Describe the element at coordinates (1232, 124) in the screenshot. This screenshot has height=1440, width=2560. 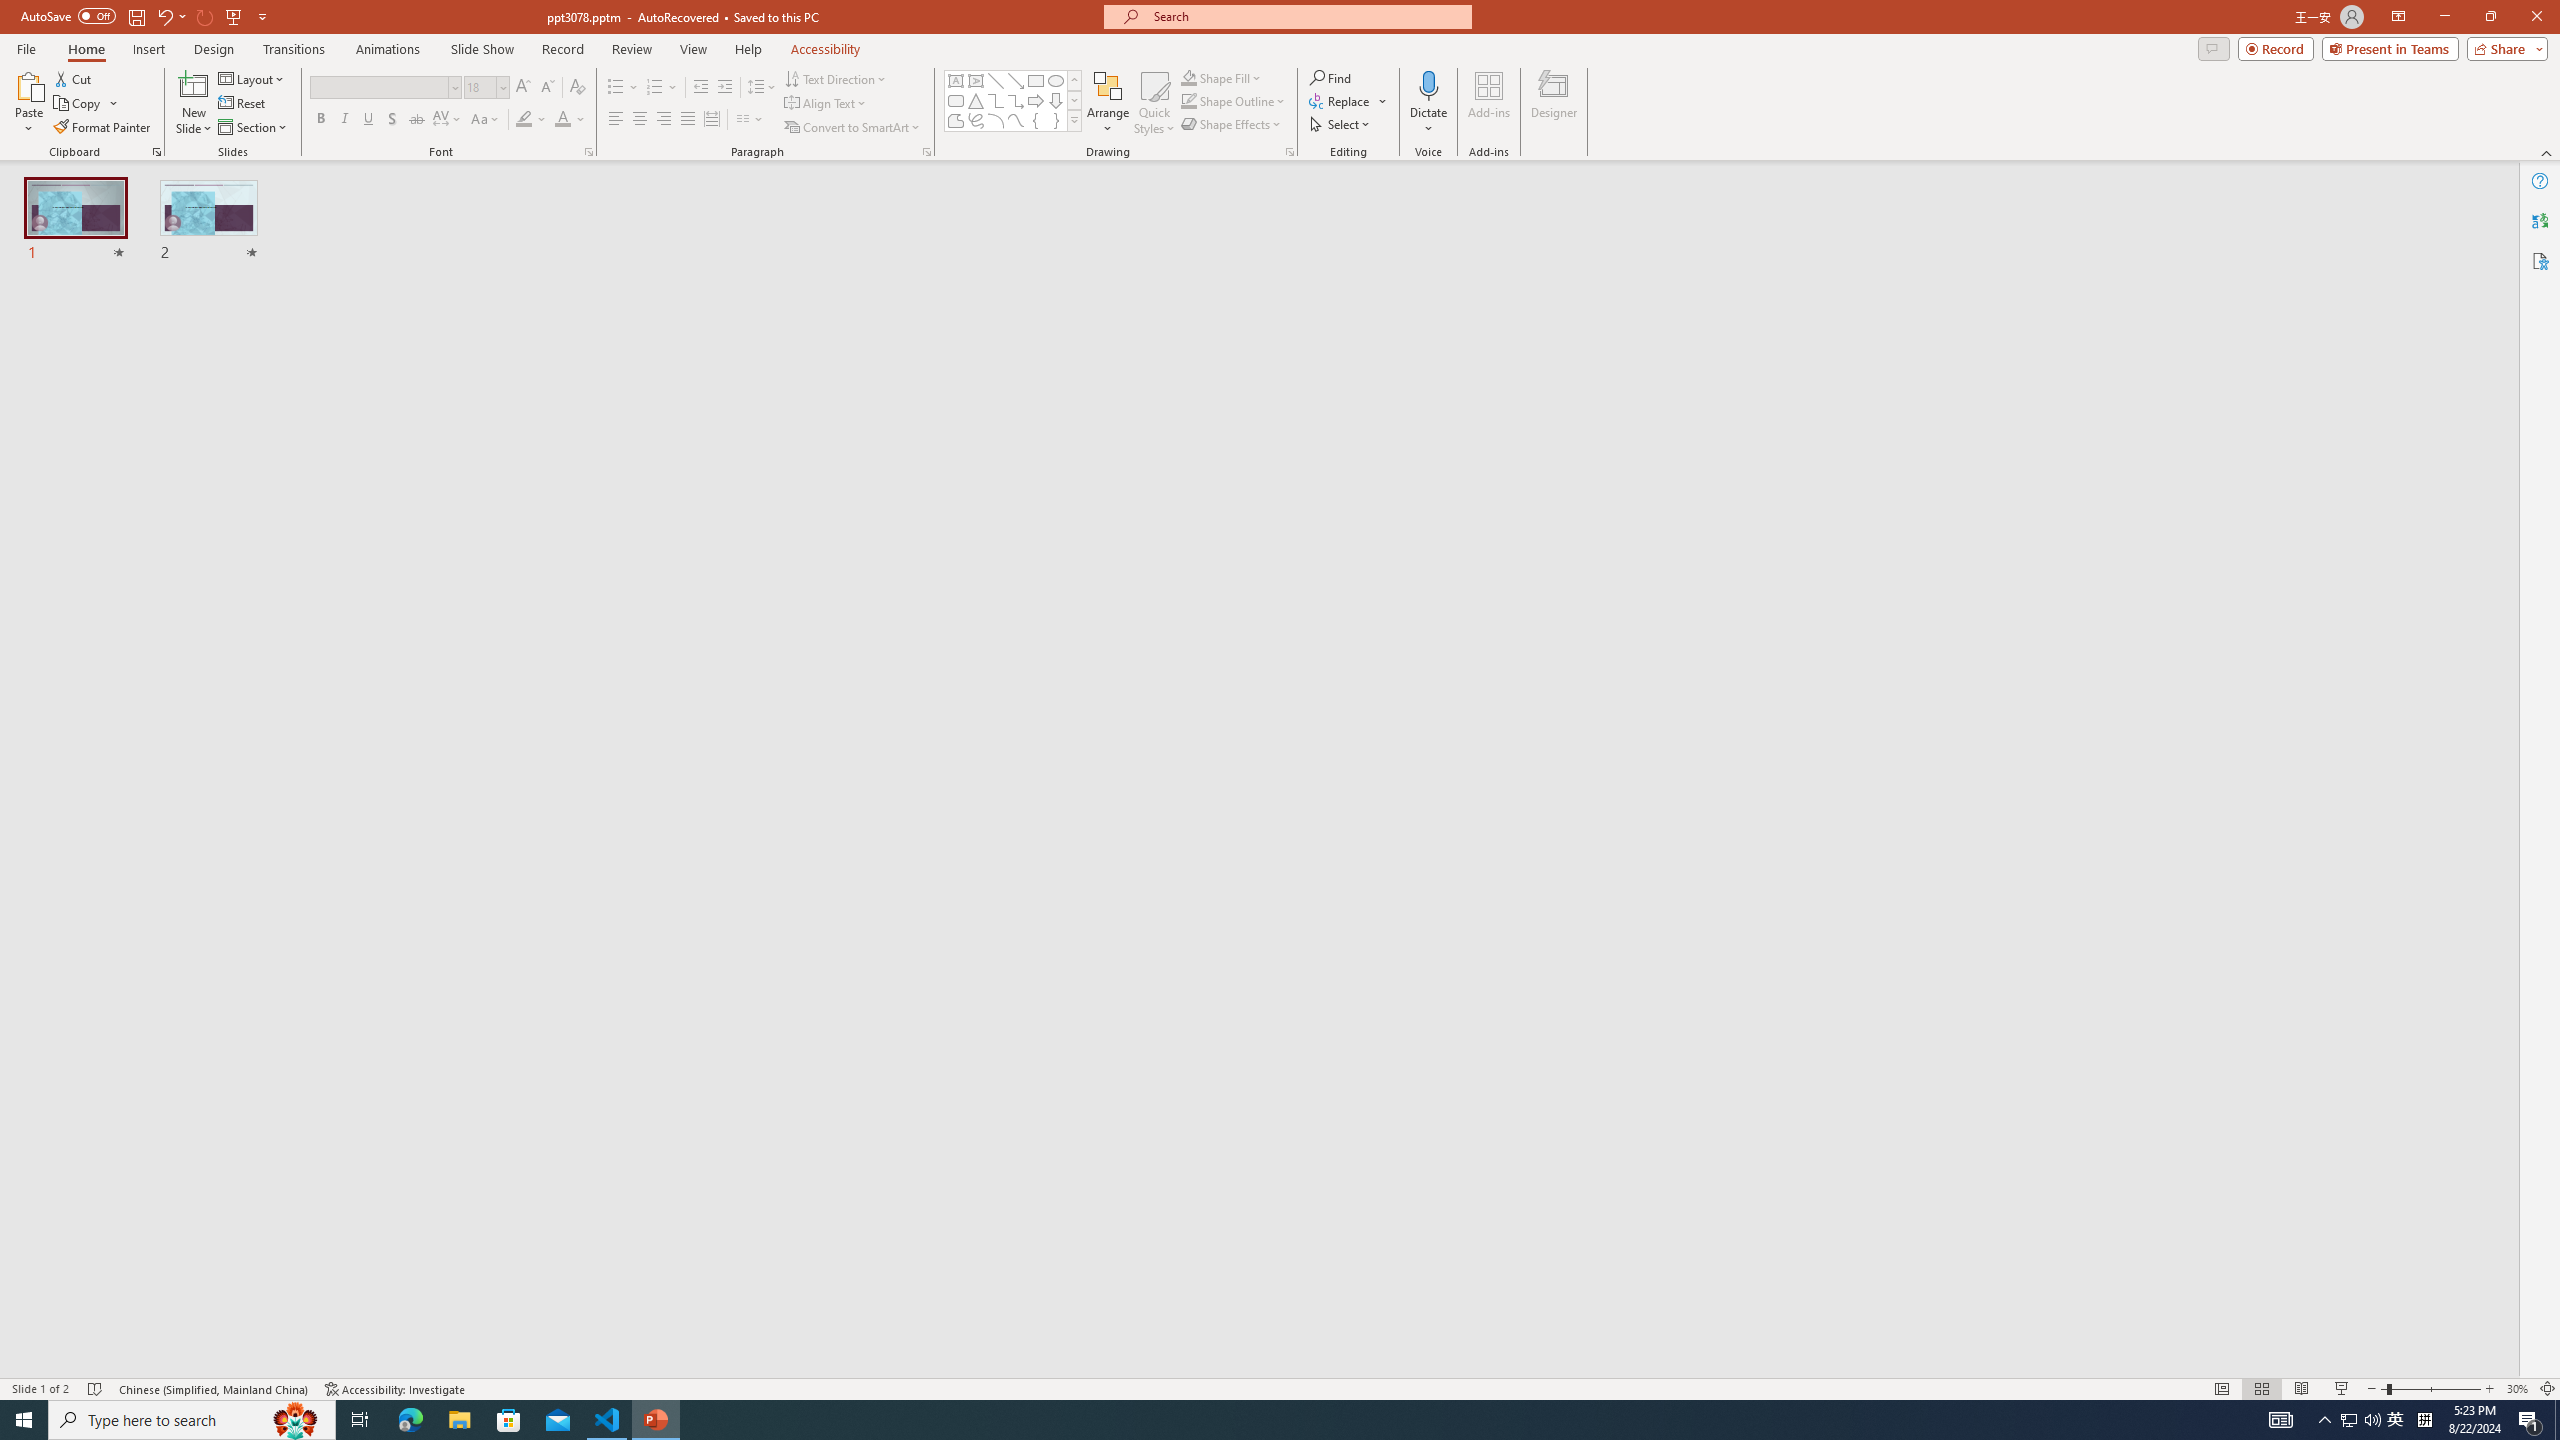
I see `Shape Effects` at that location.